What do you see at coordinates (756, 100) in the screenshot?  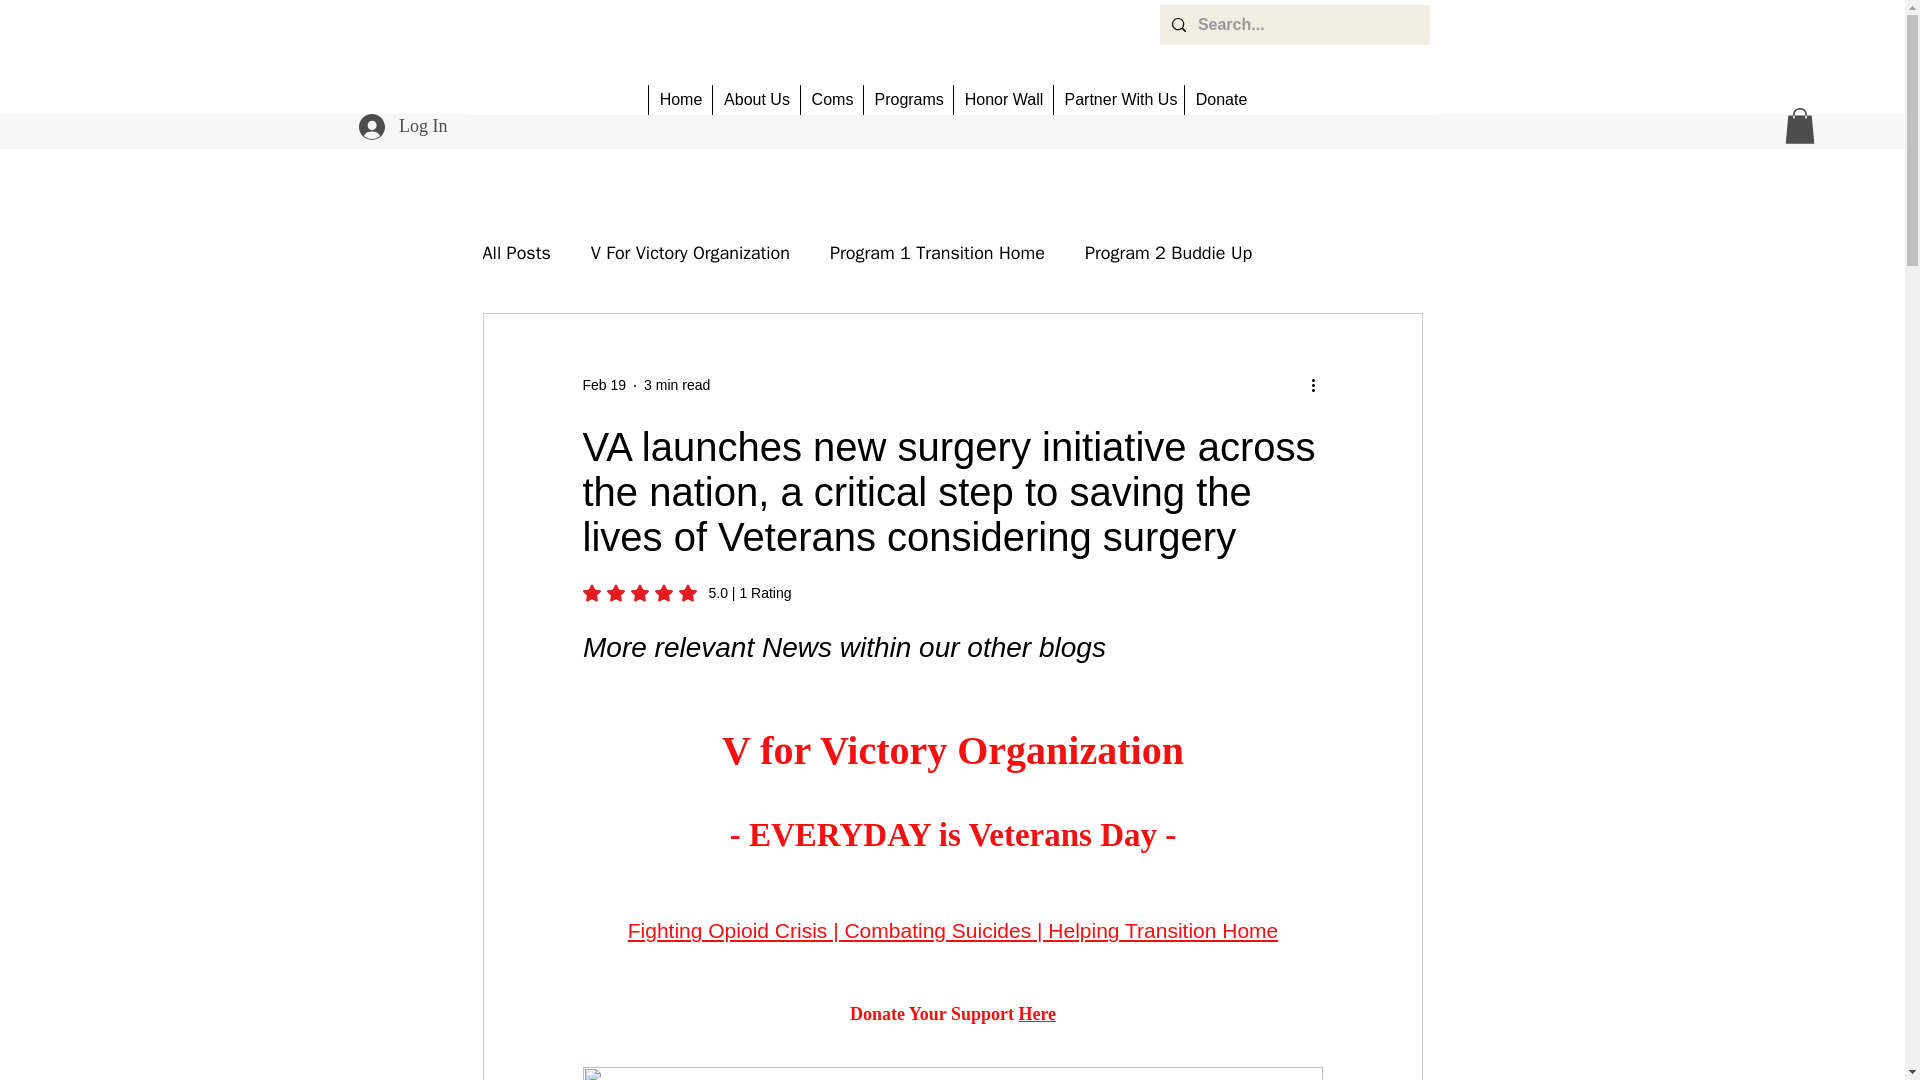 I see `About Us` at bounding box center [756, 100].